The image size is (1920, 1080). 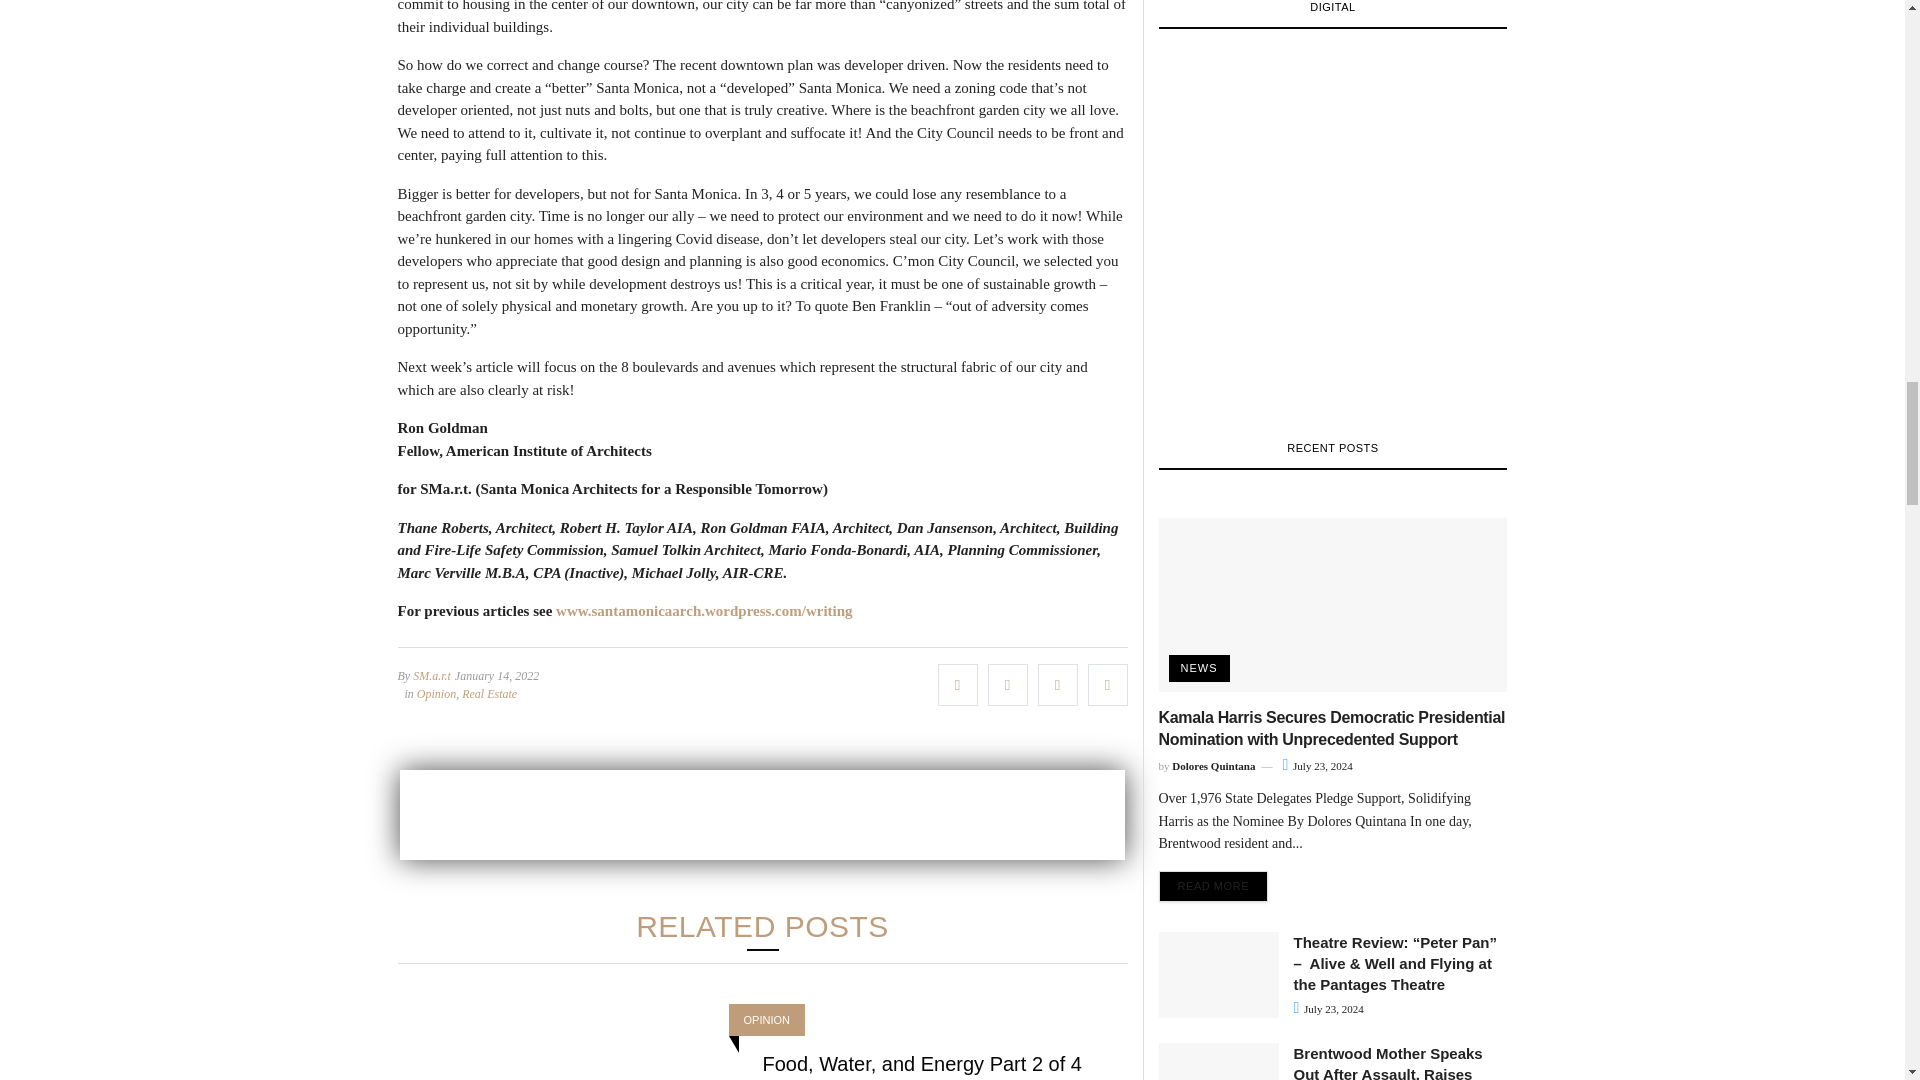 I want to click on Real Estate, so click(x=489, y=692).